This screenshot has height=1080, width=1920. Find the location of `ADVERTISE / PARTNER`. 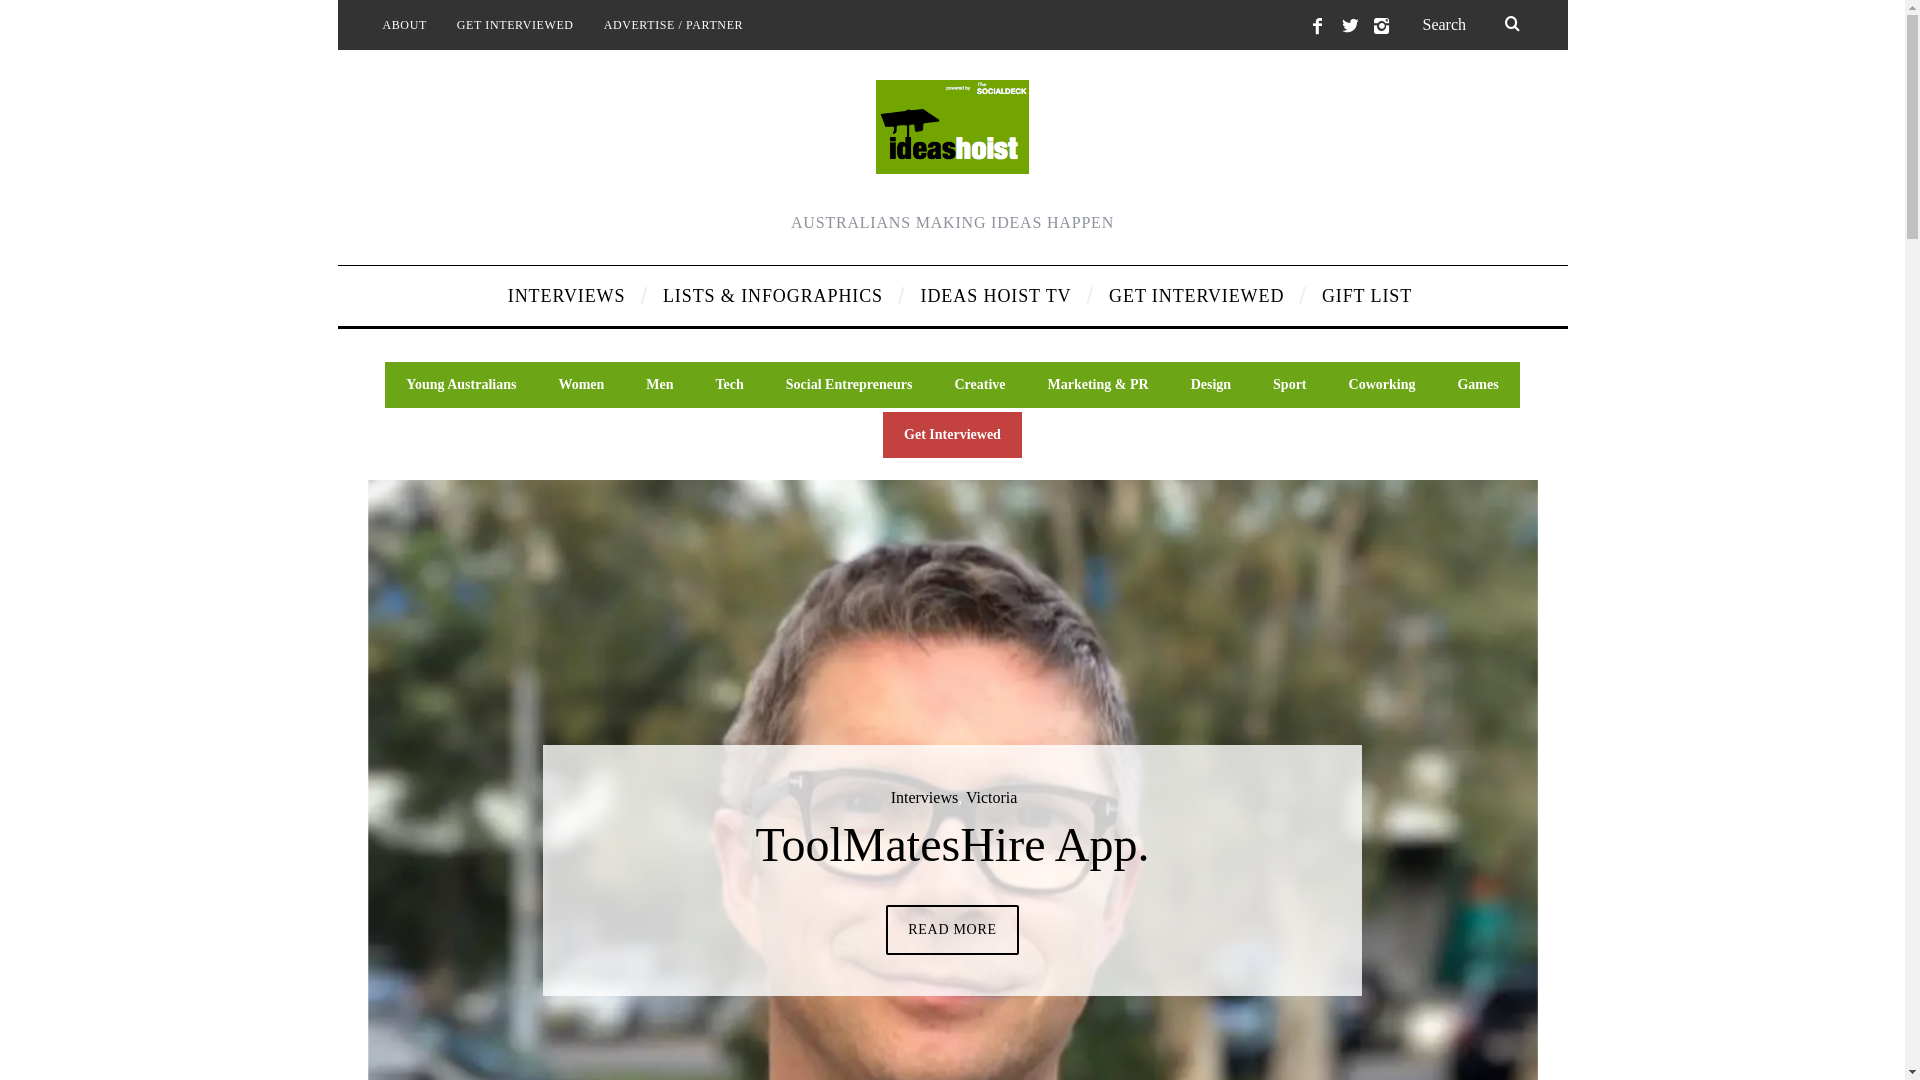

ADVERTISE / PARTNER is located at coordinates (674, 25).